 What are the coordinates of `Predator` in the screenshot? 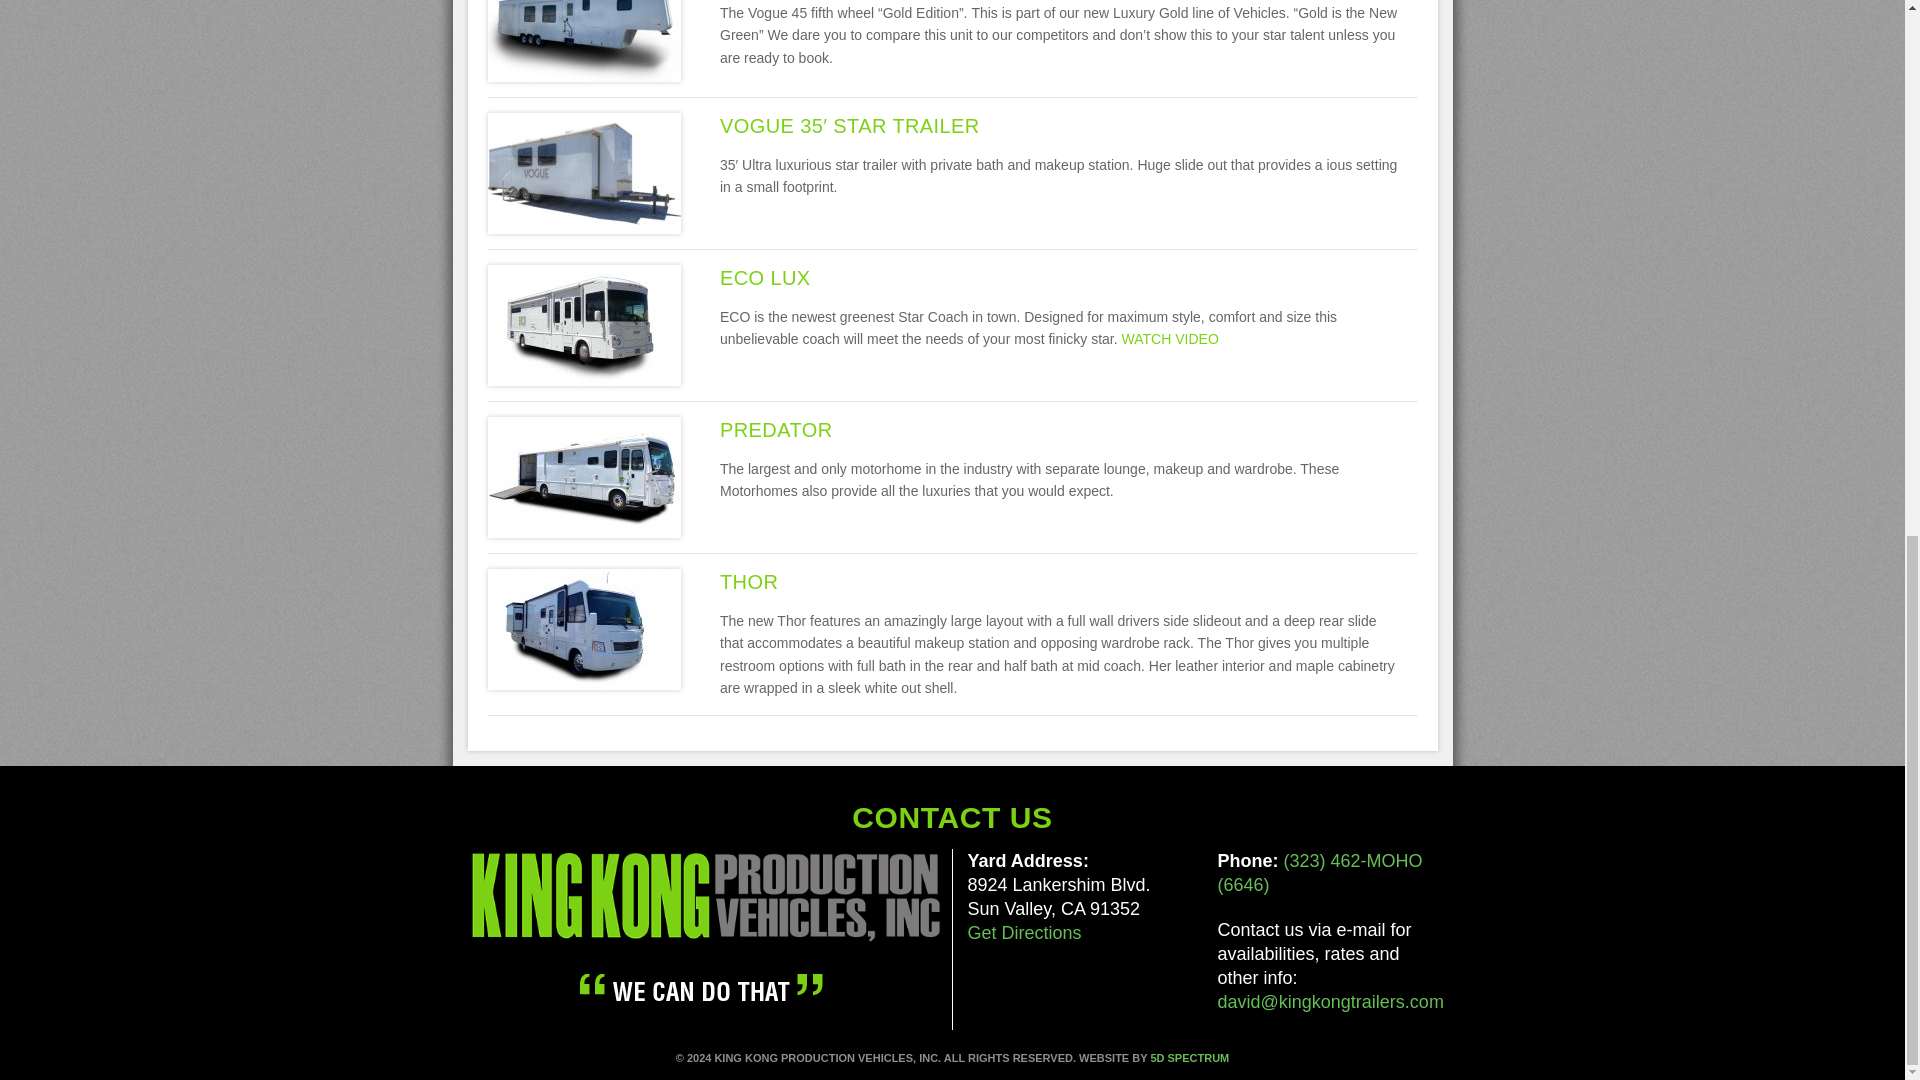 It's located at (584, 475).